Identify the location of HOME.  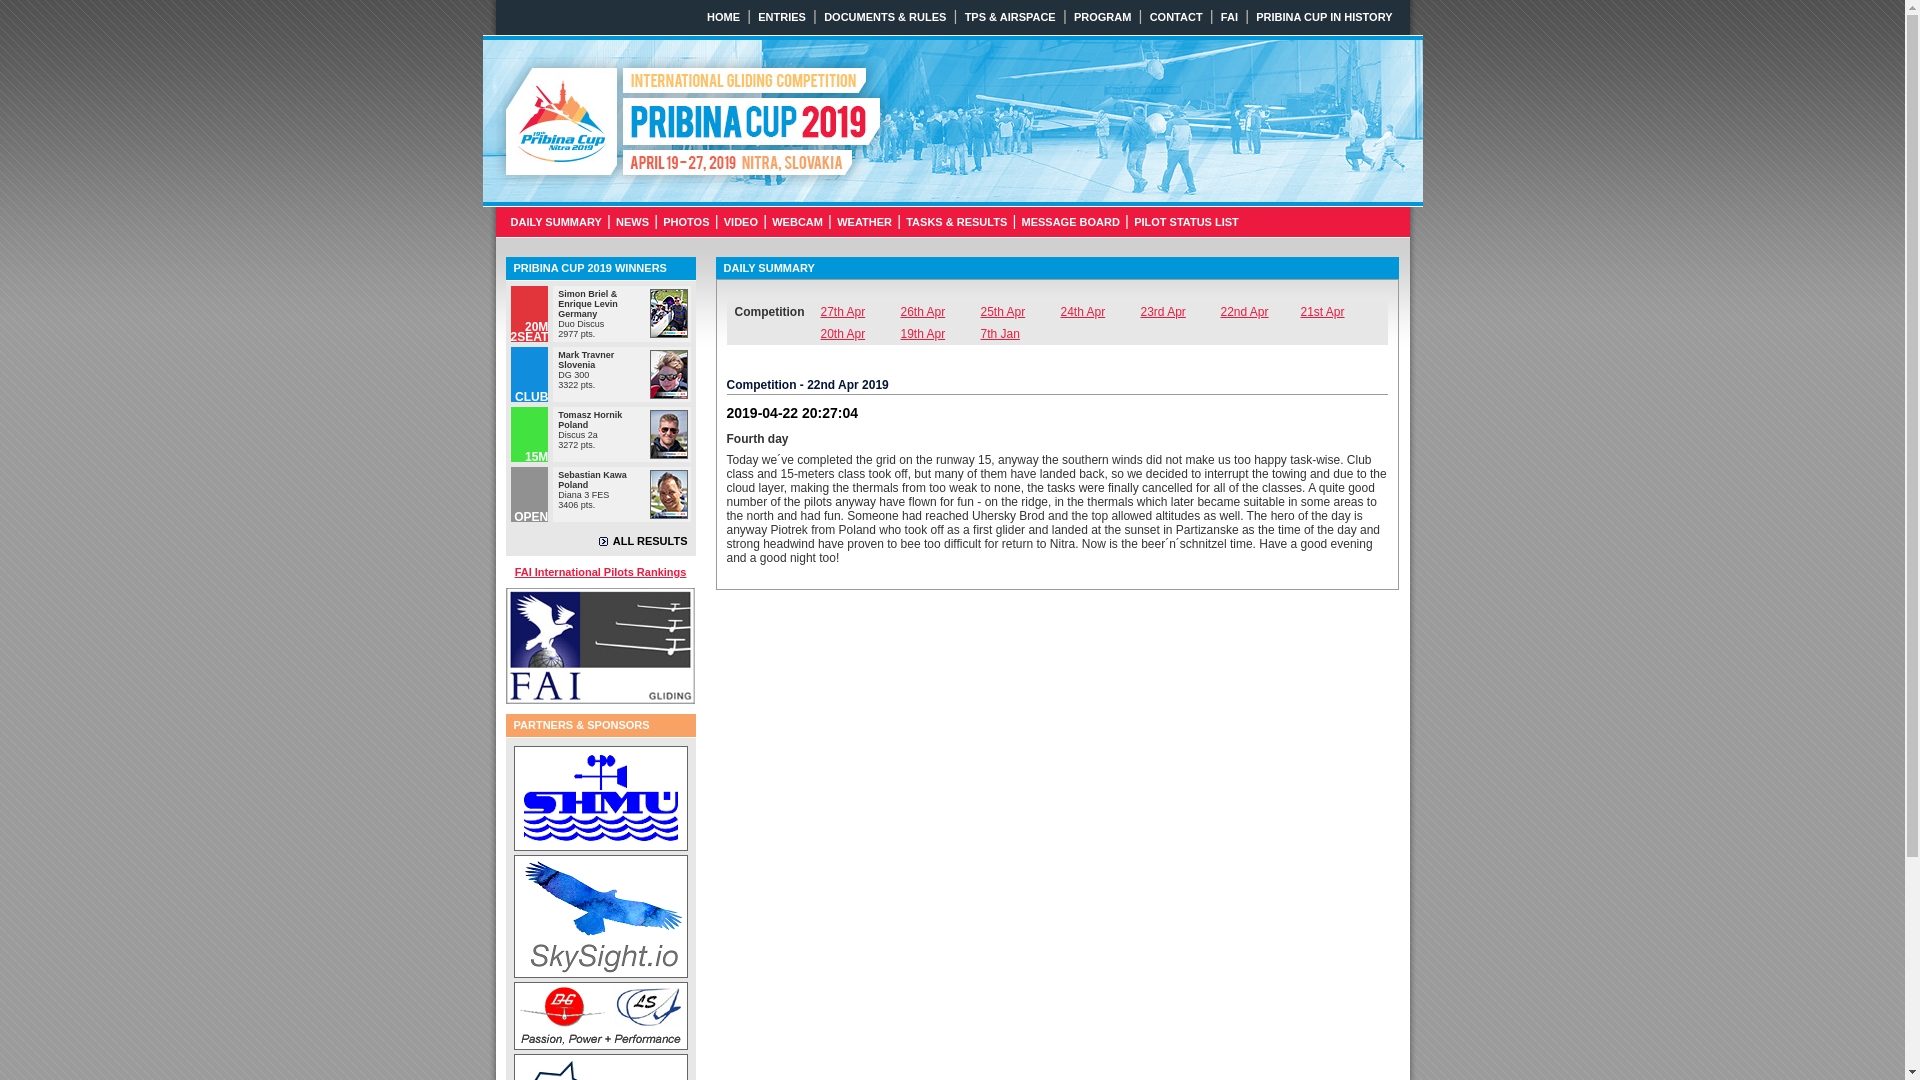
(724, 16).